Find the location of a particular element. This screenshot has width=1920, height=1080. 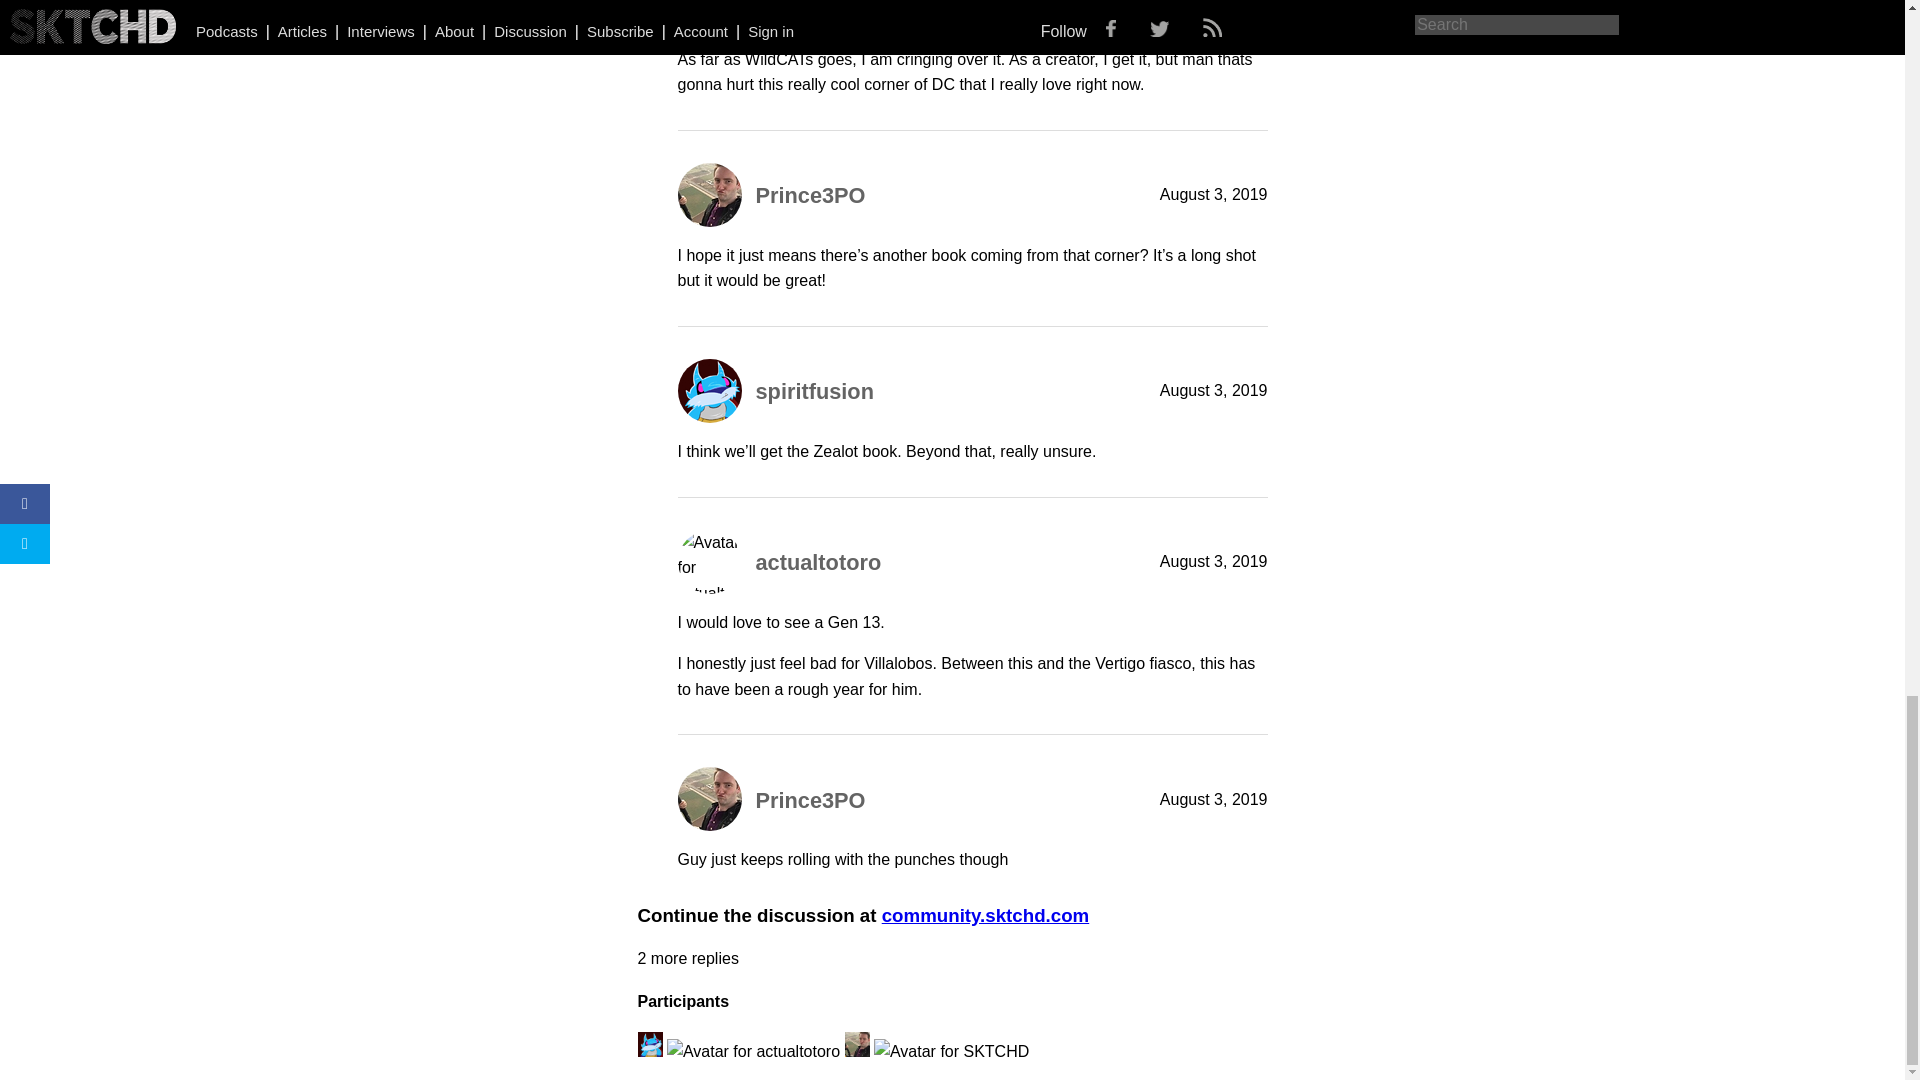

actualtotoro is located at coordinates (818, 562).